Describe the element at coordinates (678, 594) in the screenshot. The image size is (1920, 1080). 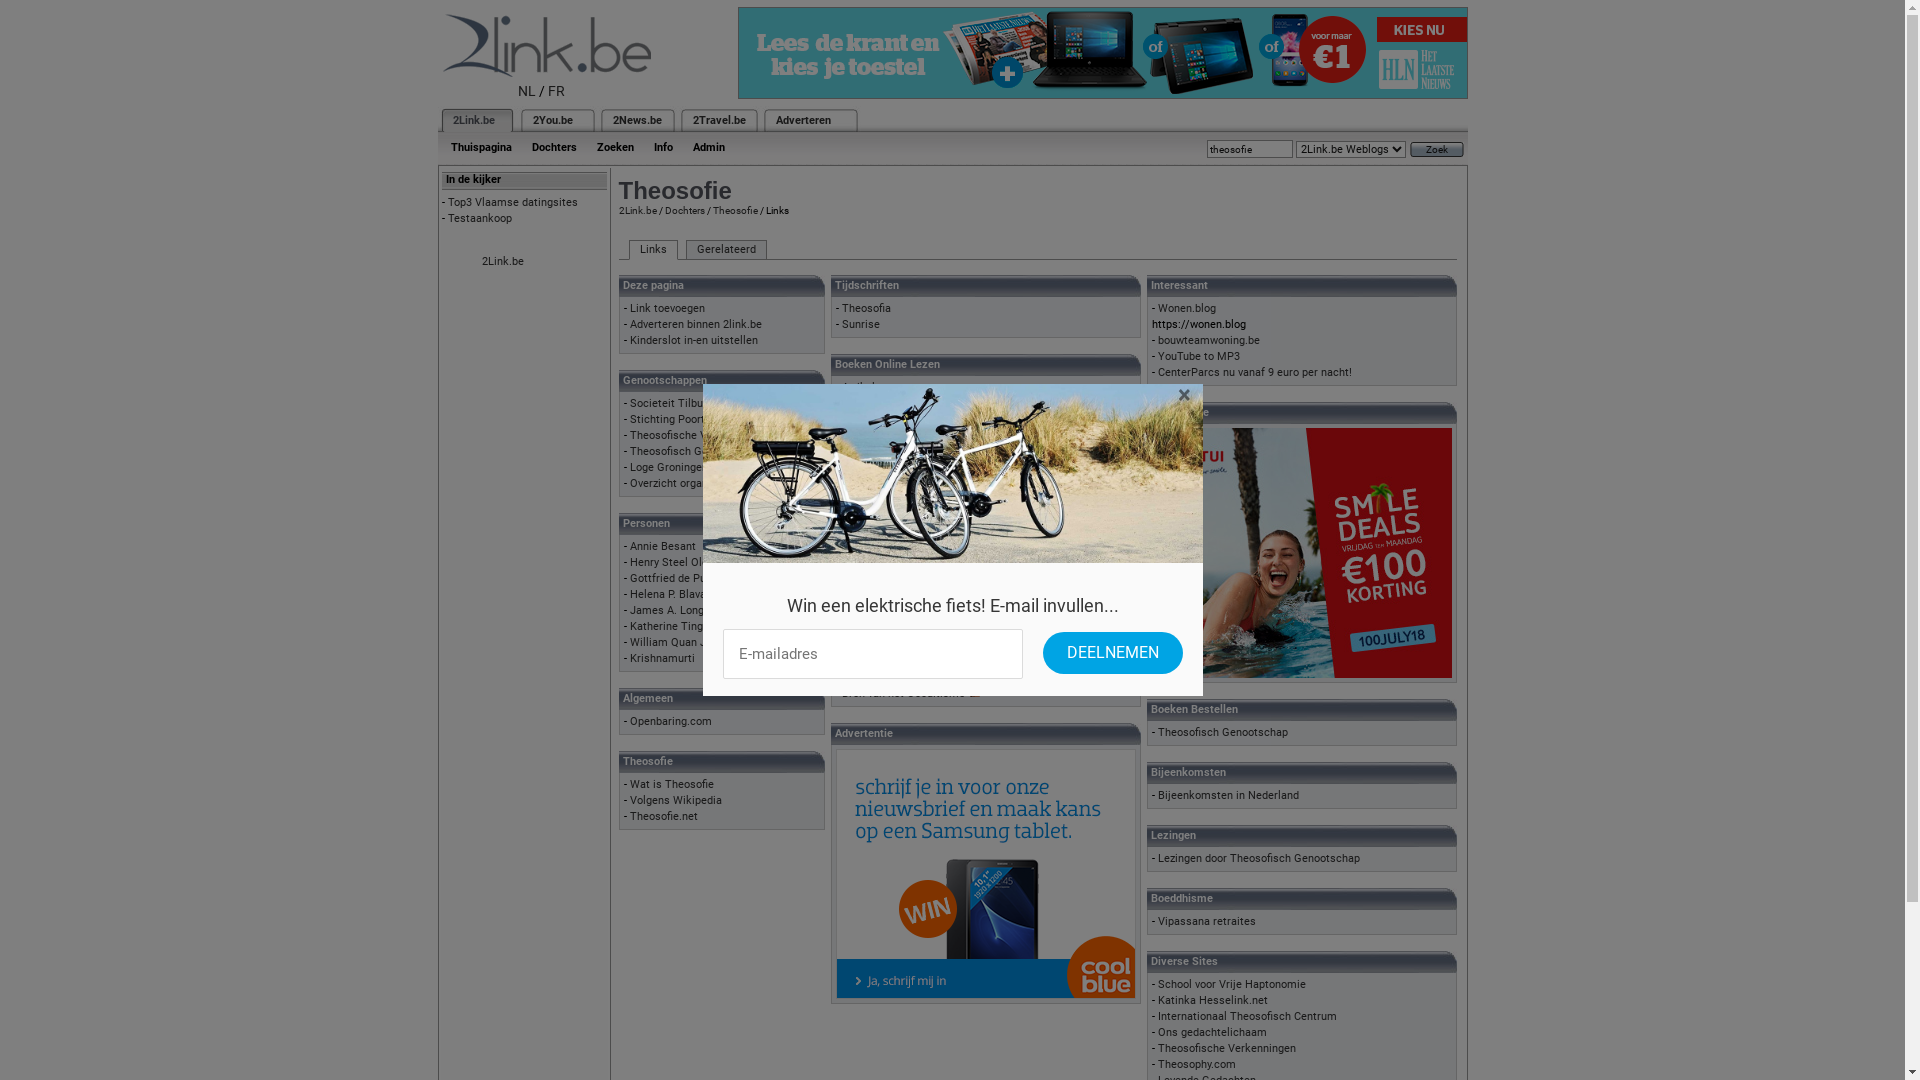
I see `Helena P. Blavatsky` at that location.